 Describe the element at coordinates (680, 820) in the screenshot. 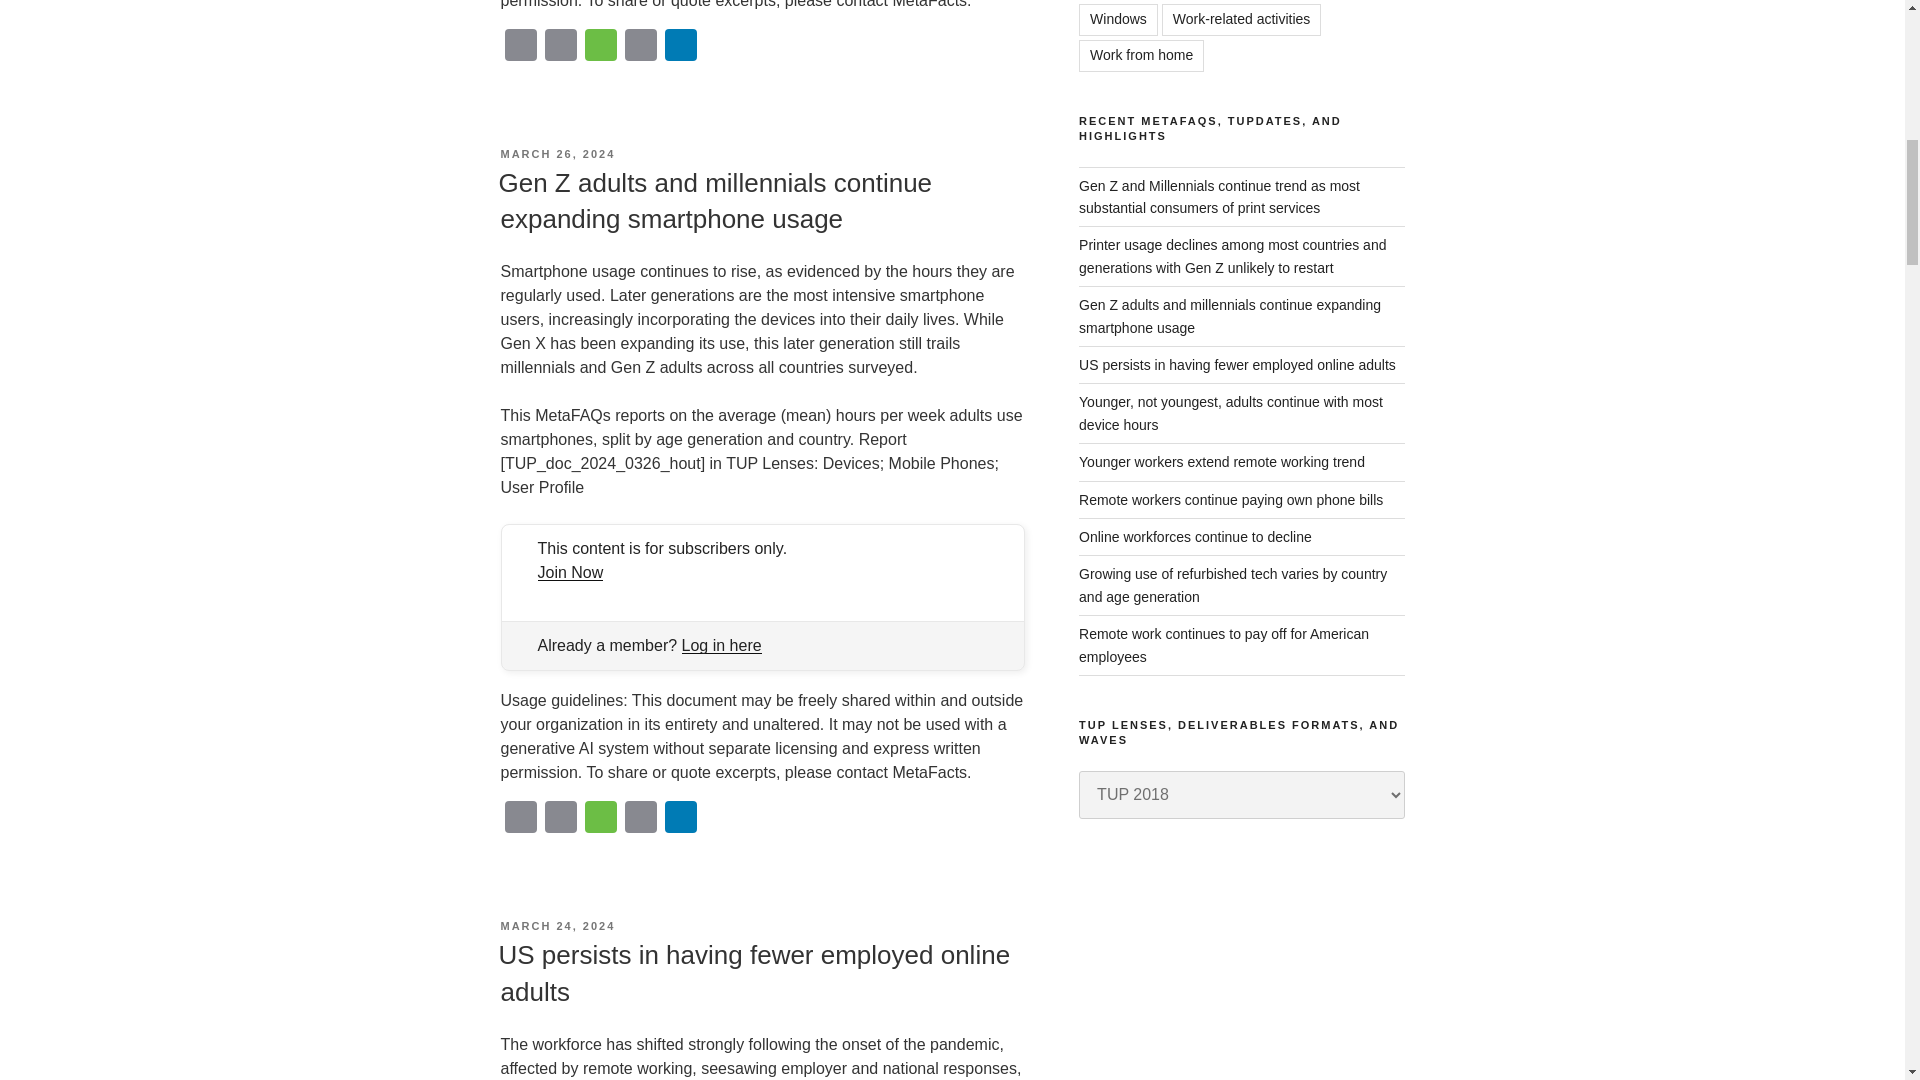

I see `LinkedIn` at that location.